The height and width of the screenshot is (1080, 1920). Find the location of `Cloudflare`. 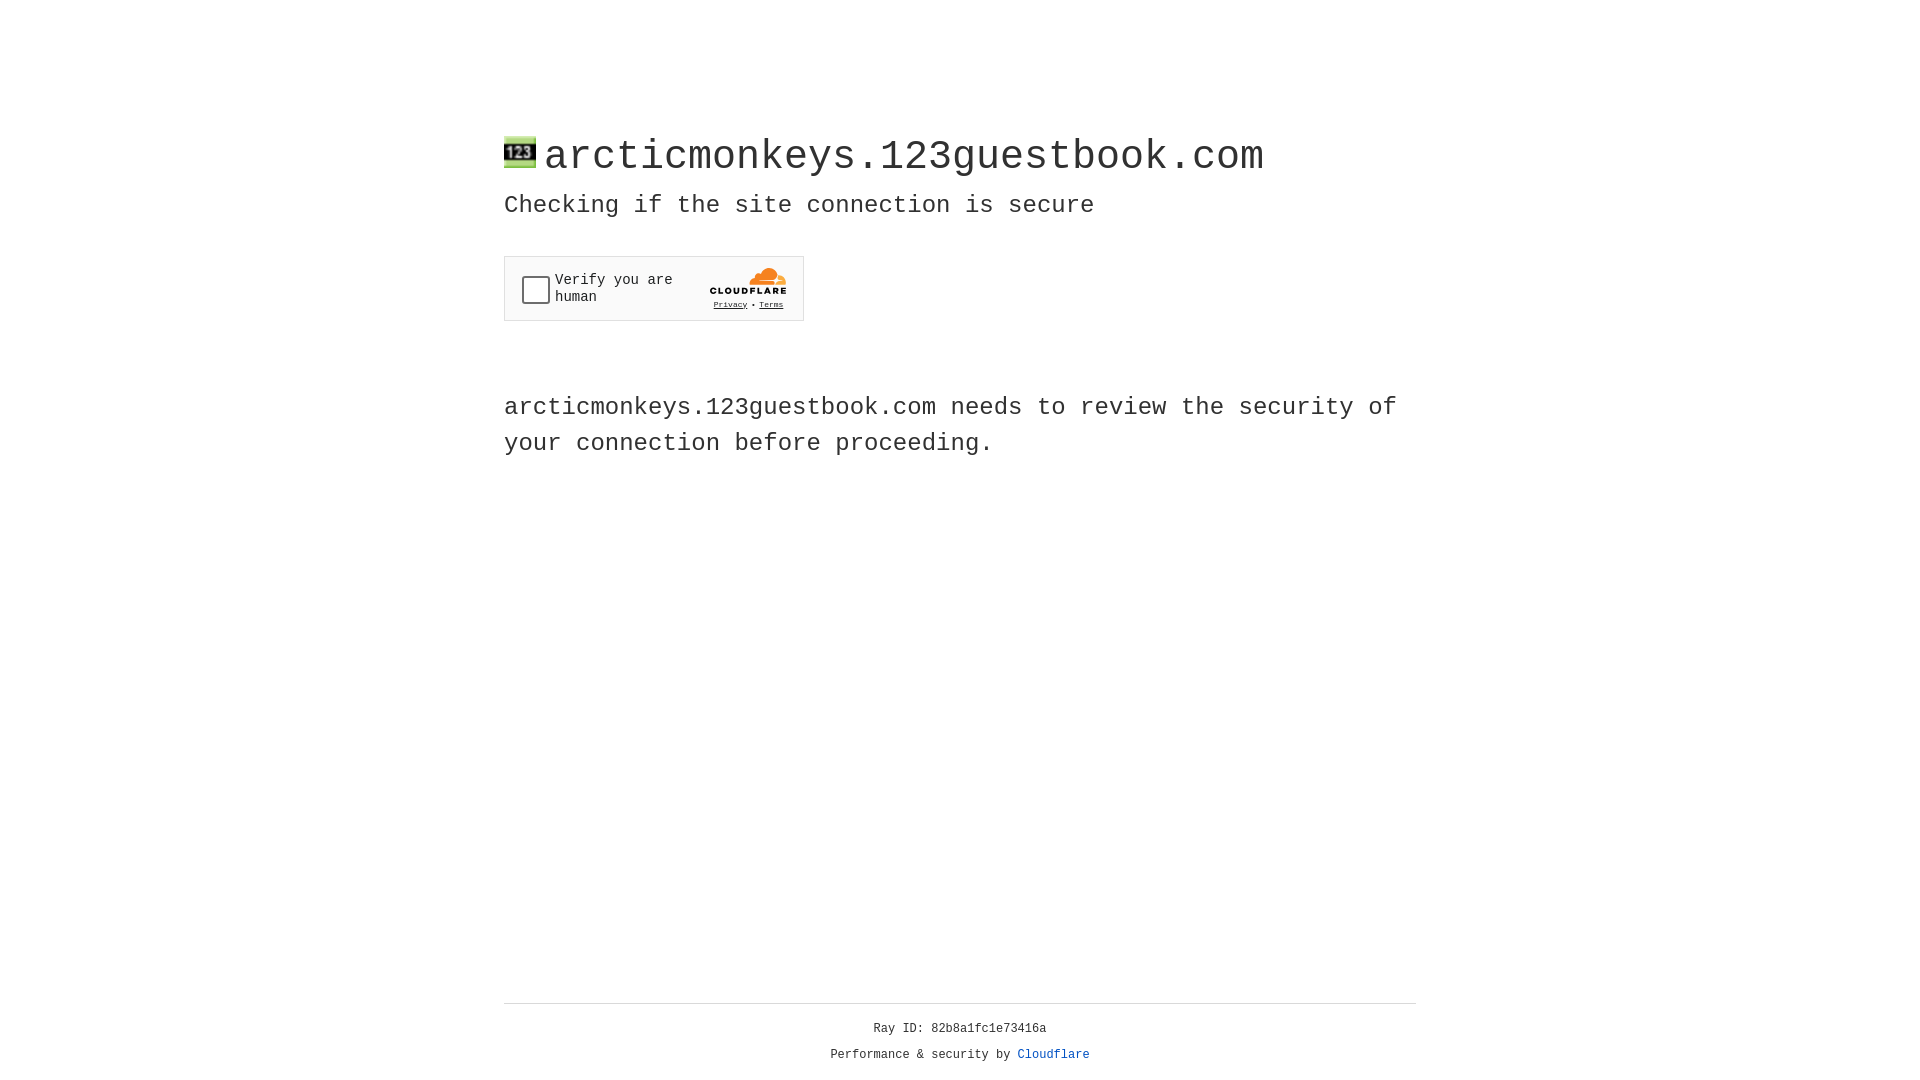

Cloudflare is located at coordinates (1054, 1055).